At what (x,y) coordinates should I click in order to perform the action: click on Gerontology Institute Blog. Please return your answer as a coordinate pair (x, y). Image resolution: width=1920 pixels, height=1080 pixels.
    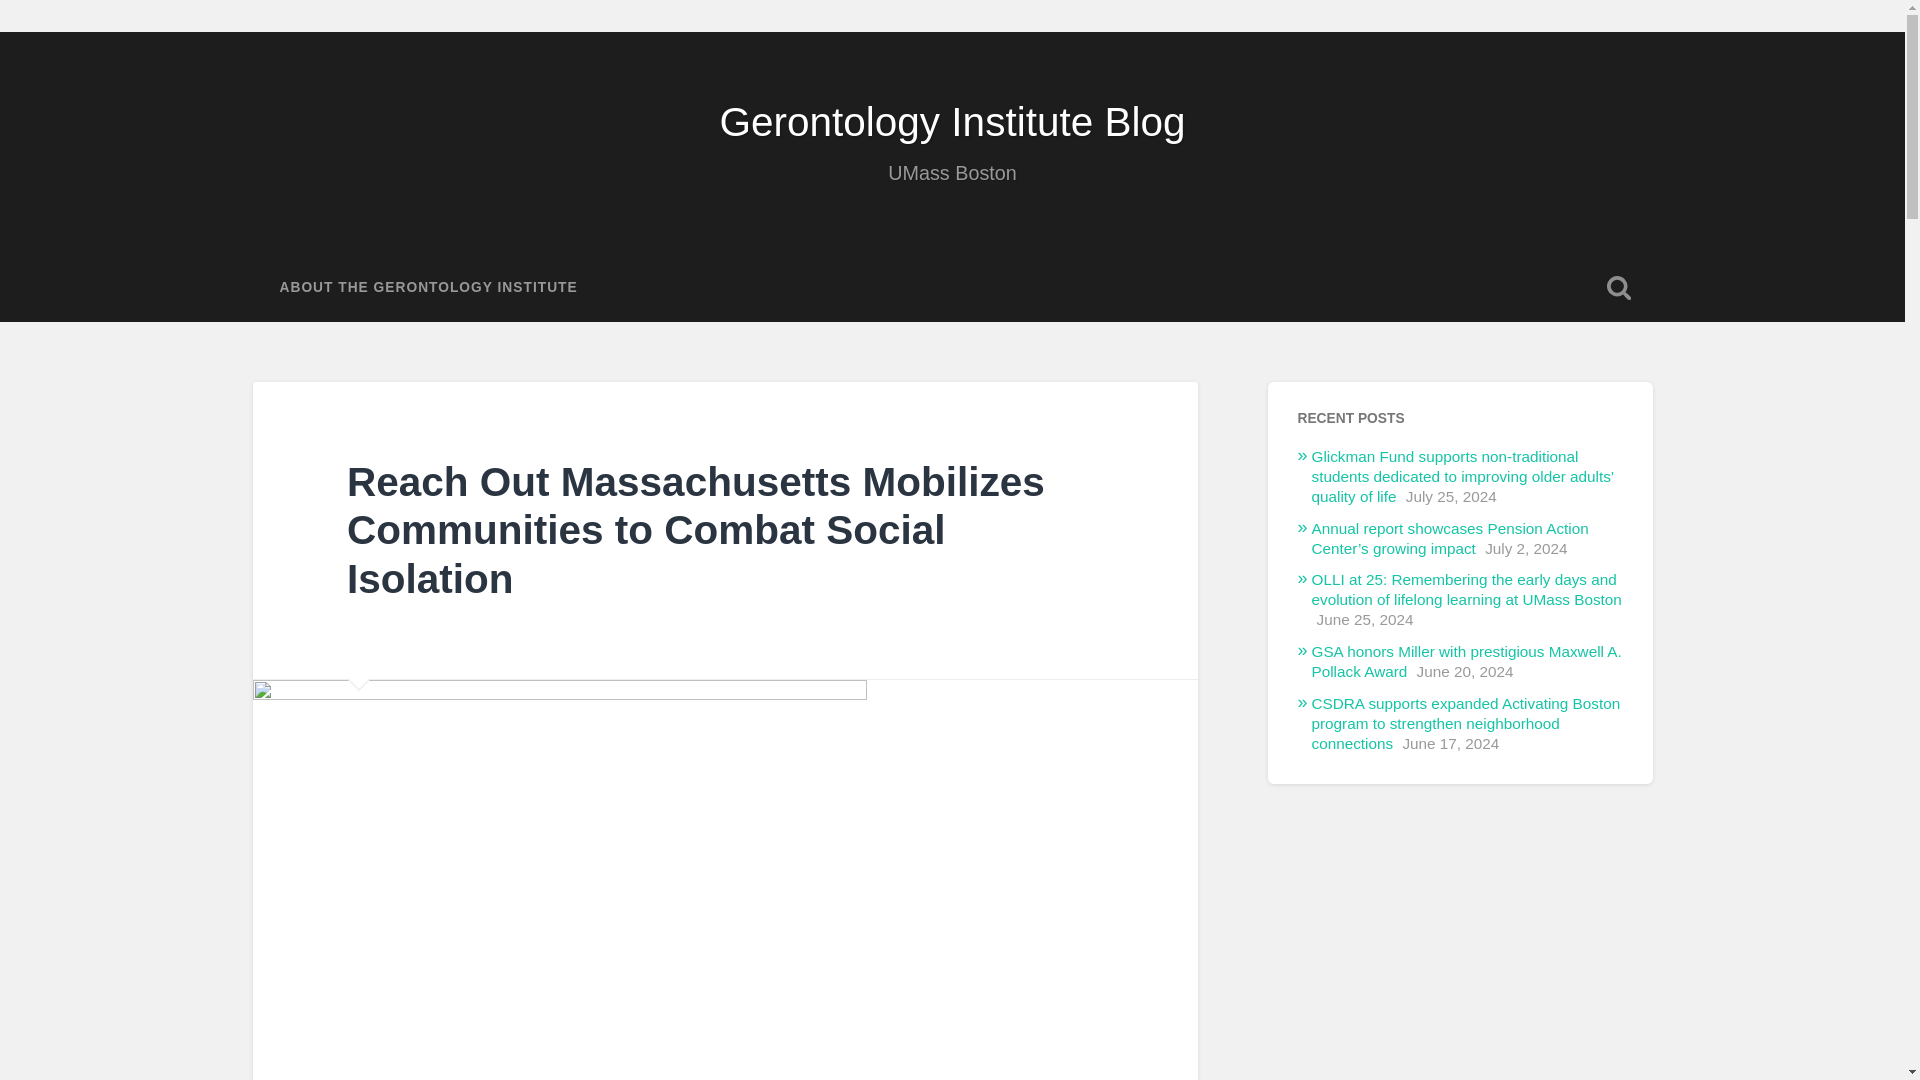
    Looking at the image, I should click on (951, 122).